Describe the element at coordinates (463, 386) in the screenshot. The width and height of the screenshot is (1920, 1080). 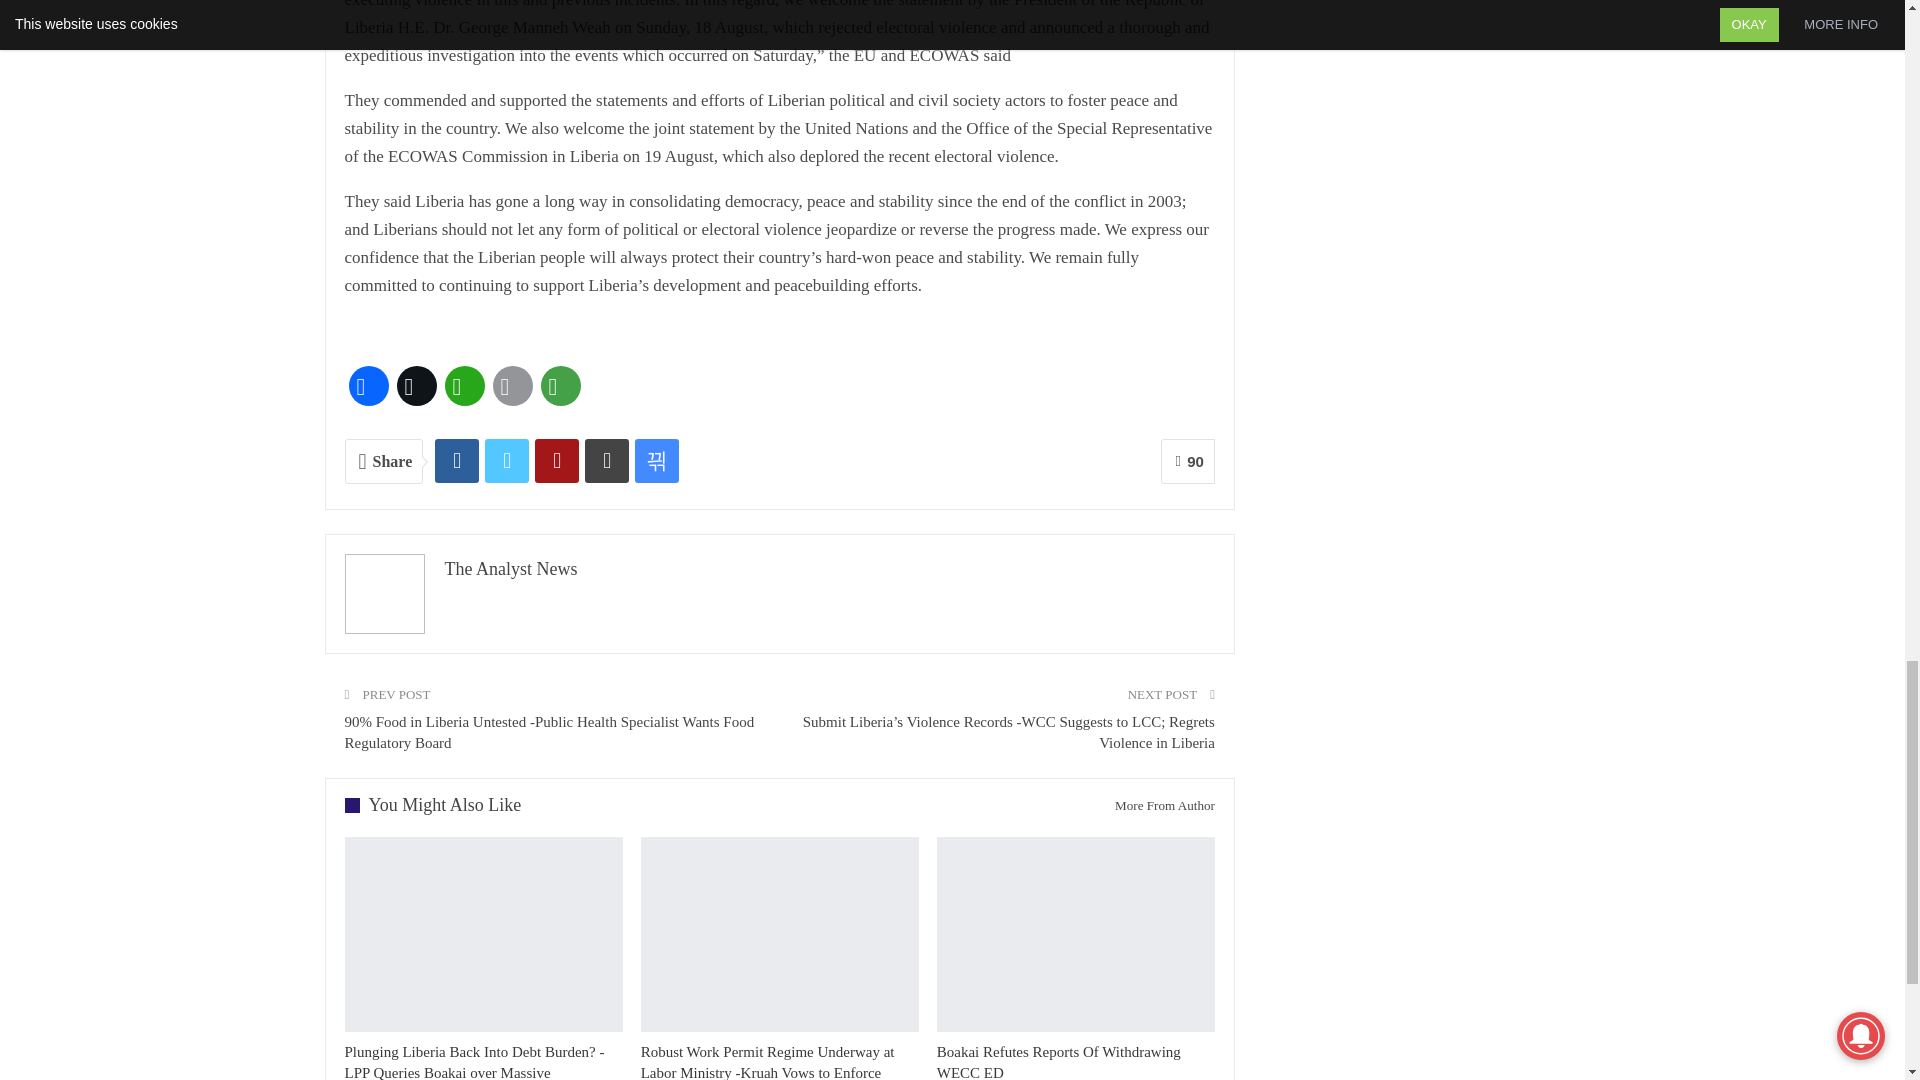
I see `WhatsApp` at that location.